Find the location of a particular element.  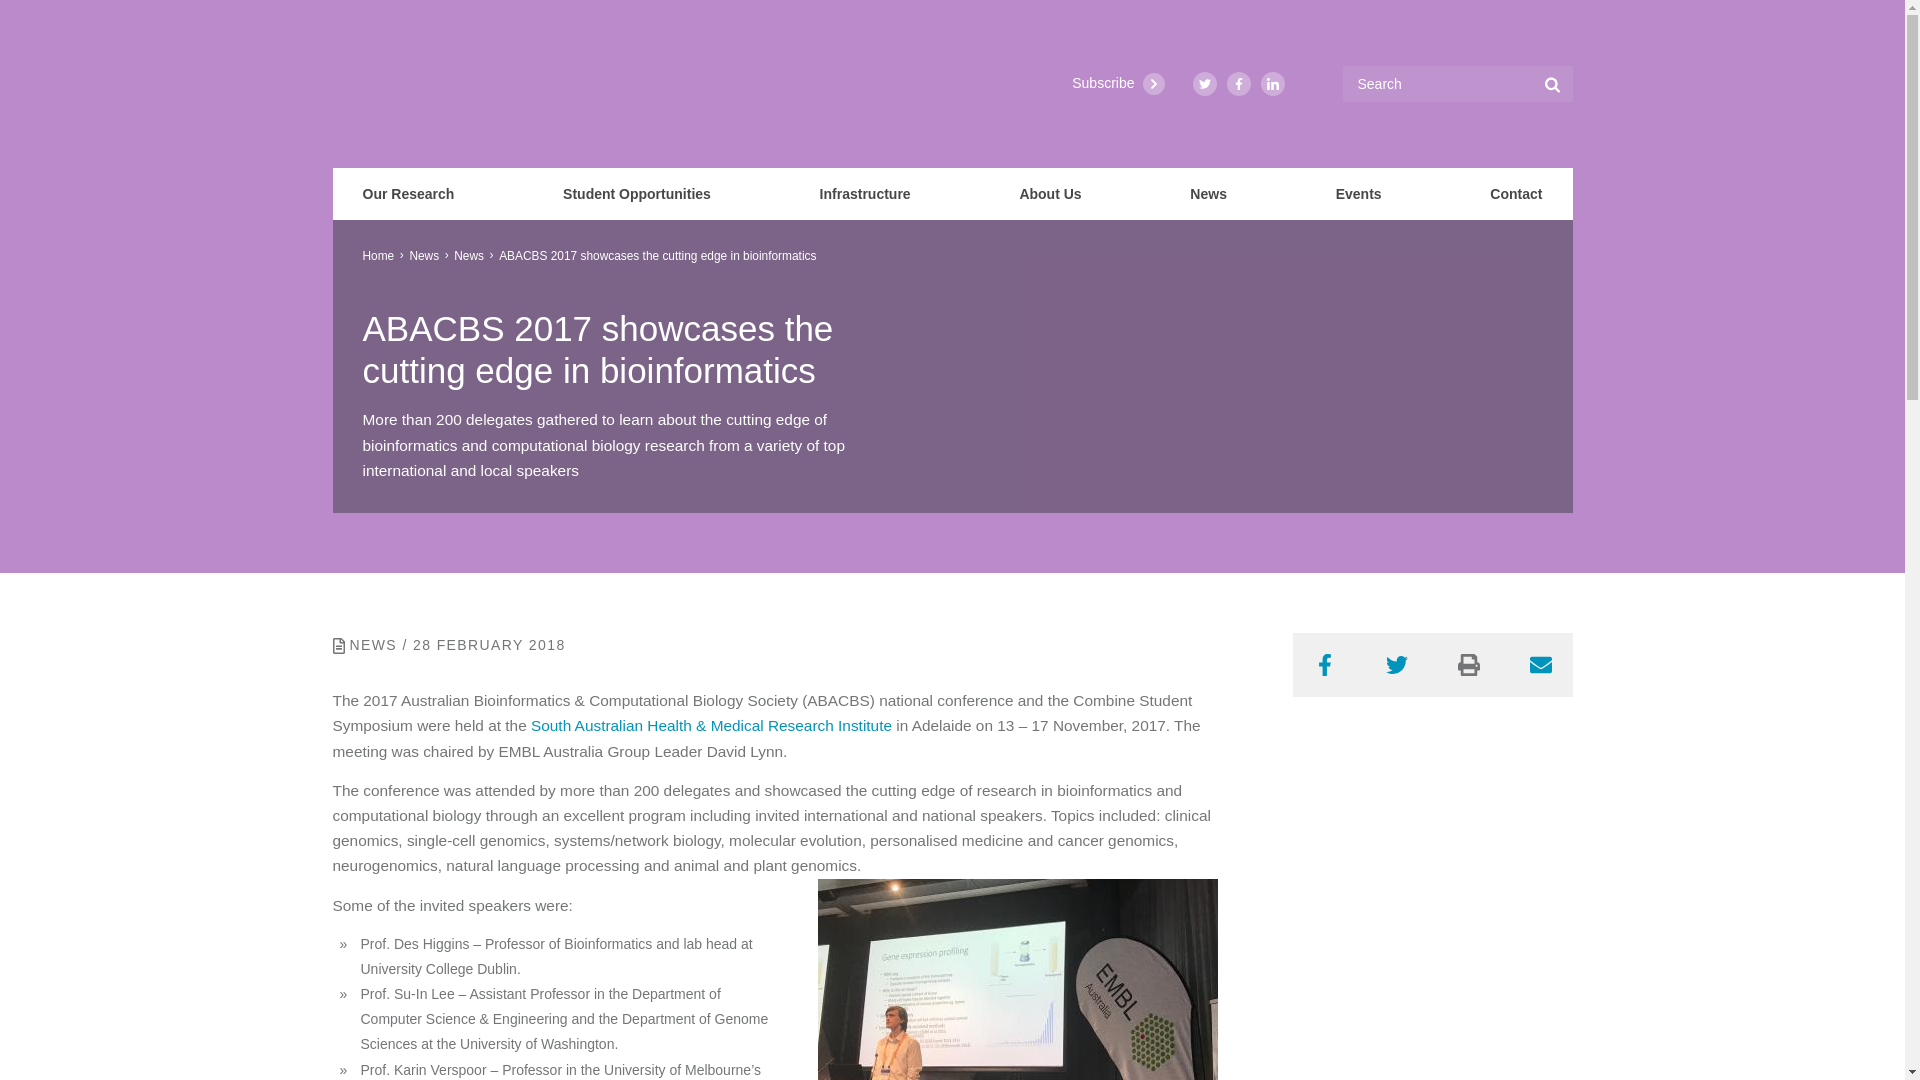

About Us is located at coordinates (1050, 194).